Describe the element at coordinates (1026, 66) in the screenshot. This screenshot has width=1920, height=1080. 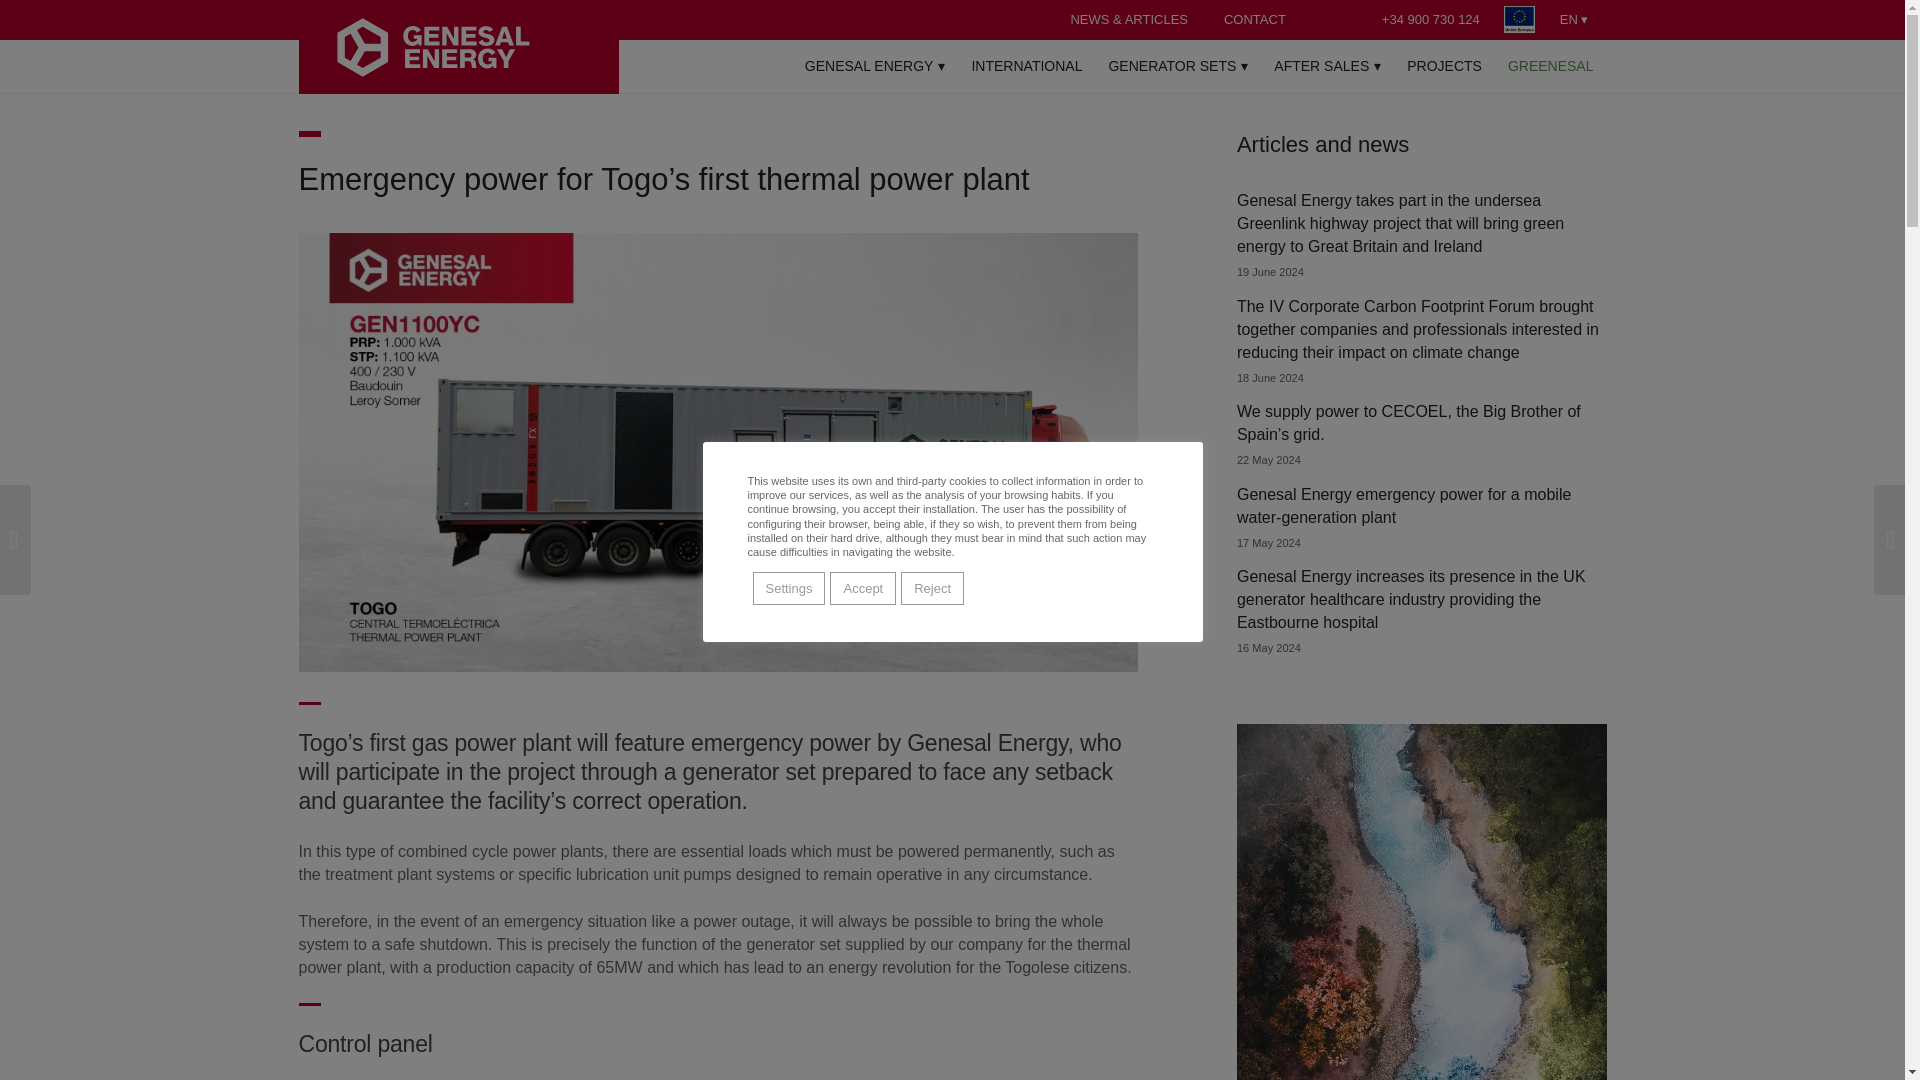
I see `INTERNATIONAL` at that location.